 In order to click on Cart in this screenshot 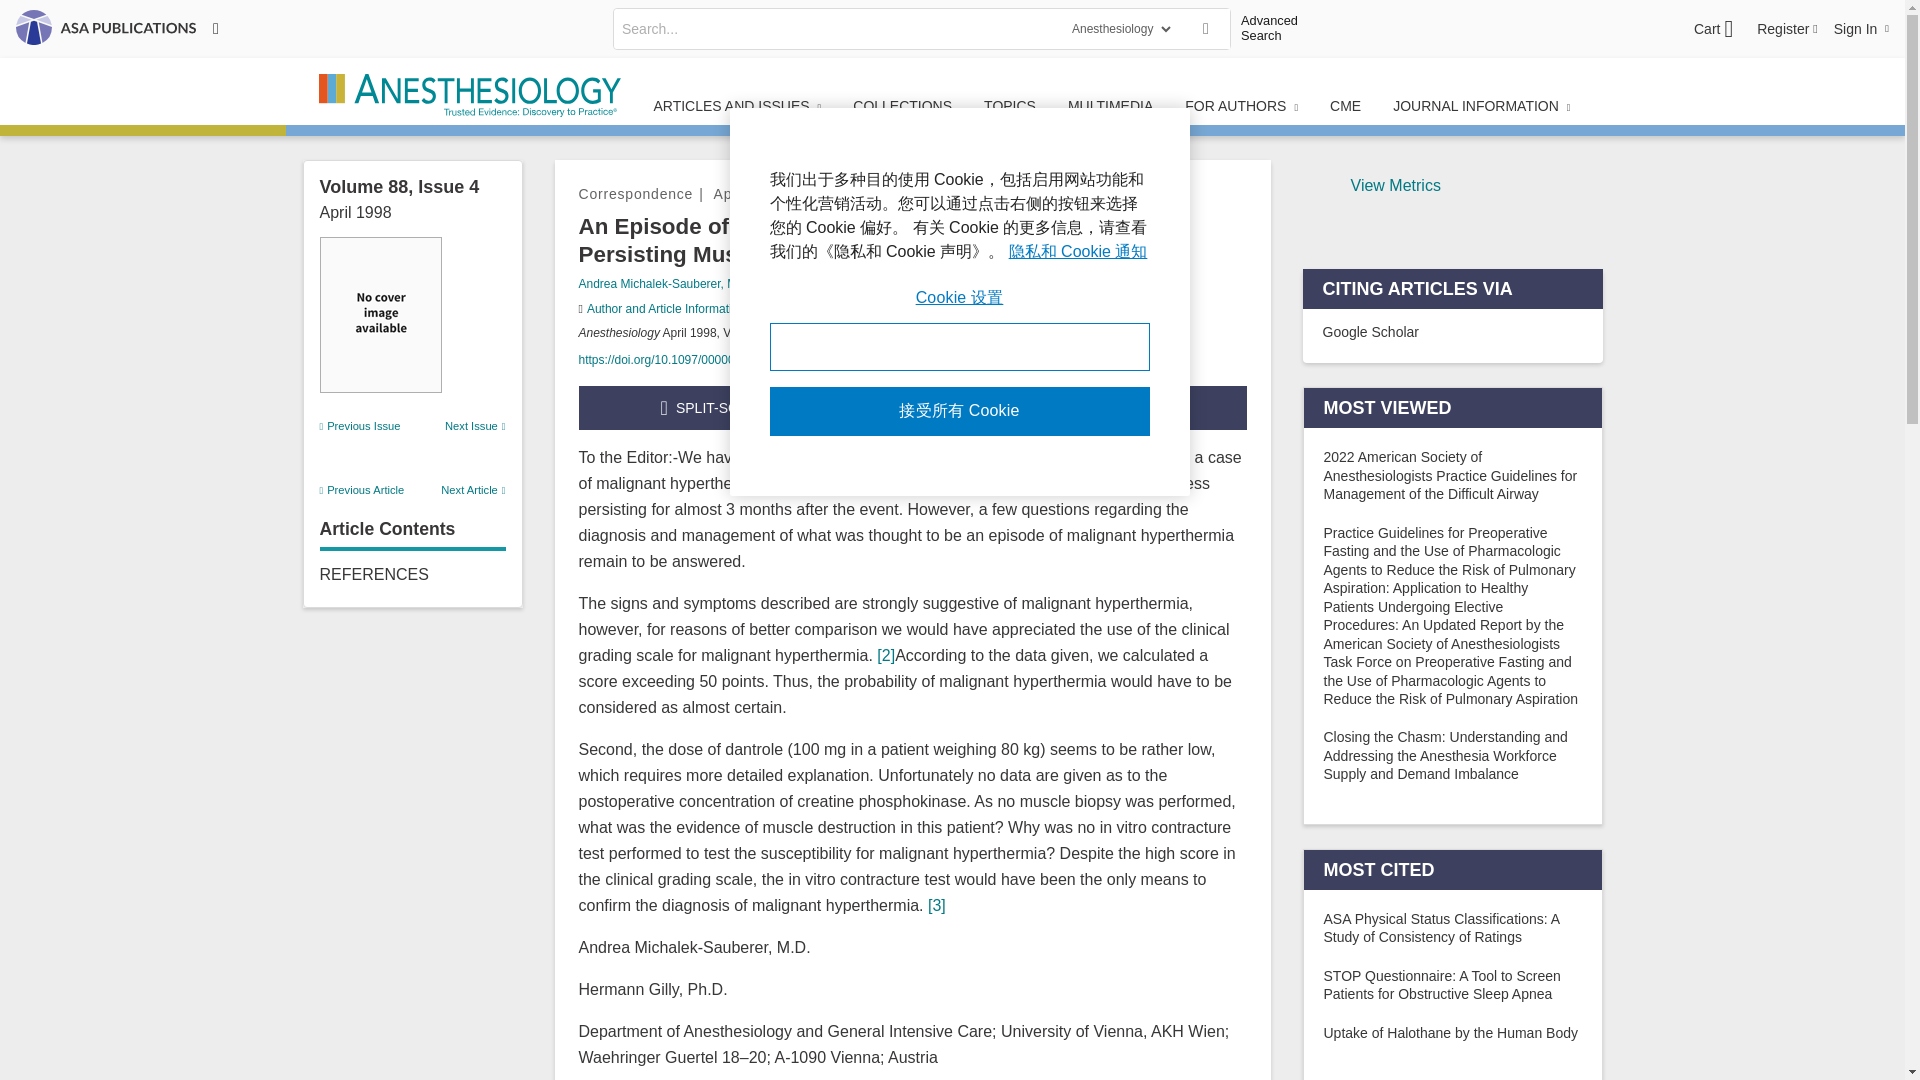, I will do `click(1713, 29)`.